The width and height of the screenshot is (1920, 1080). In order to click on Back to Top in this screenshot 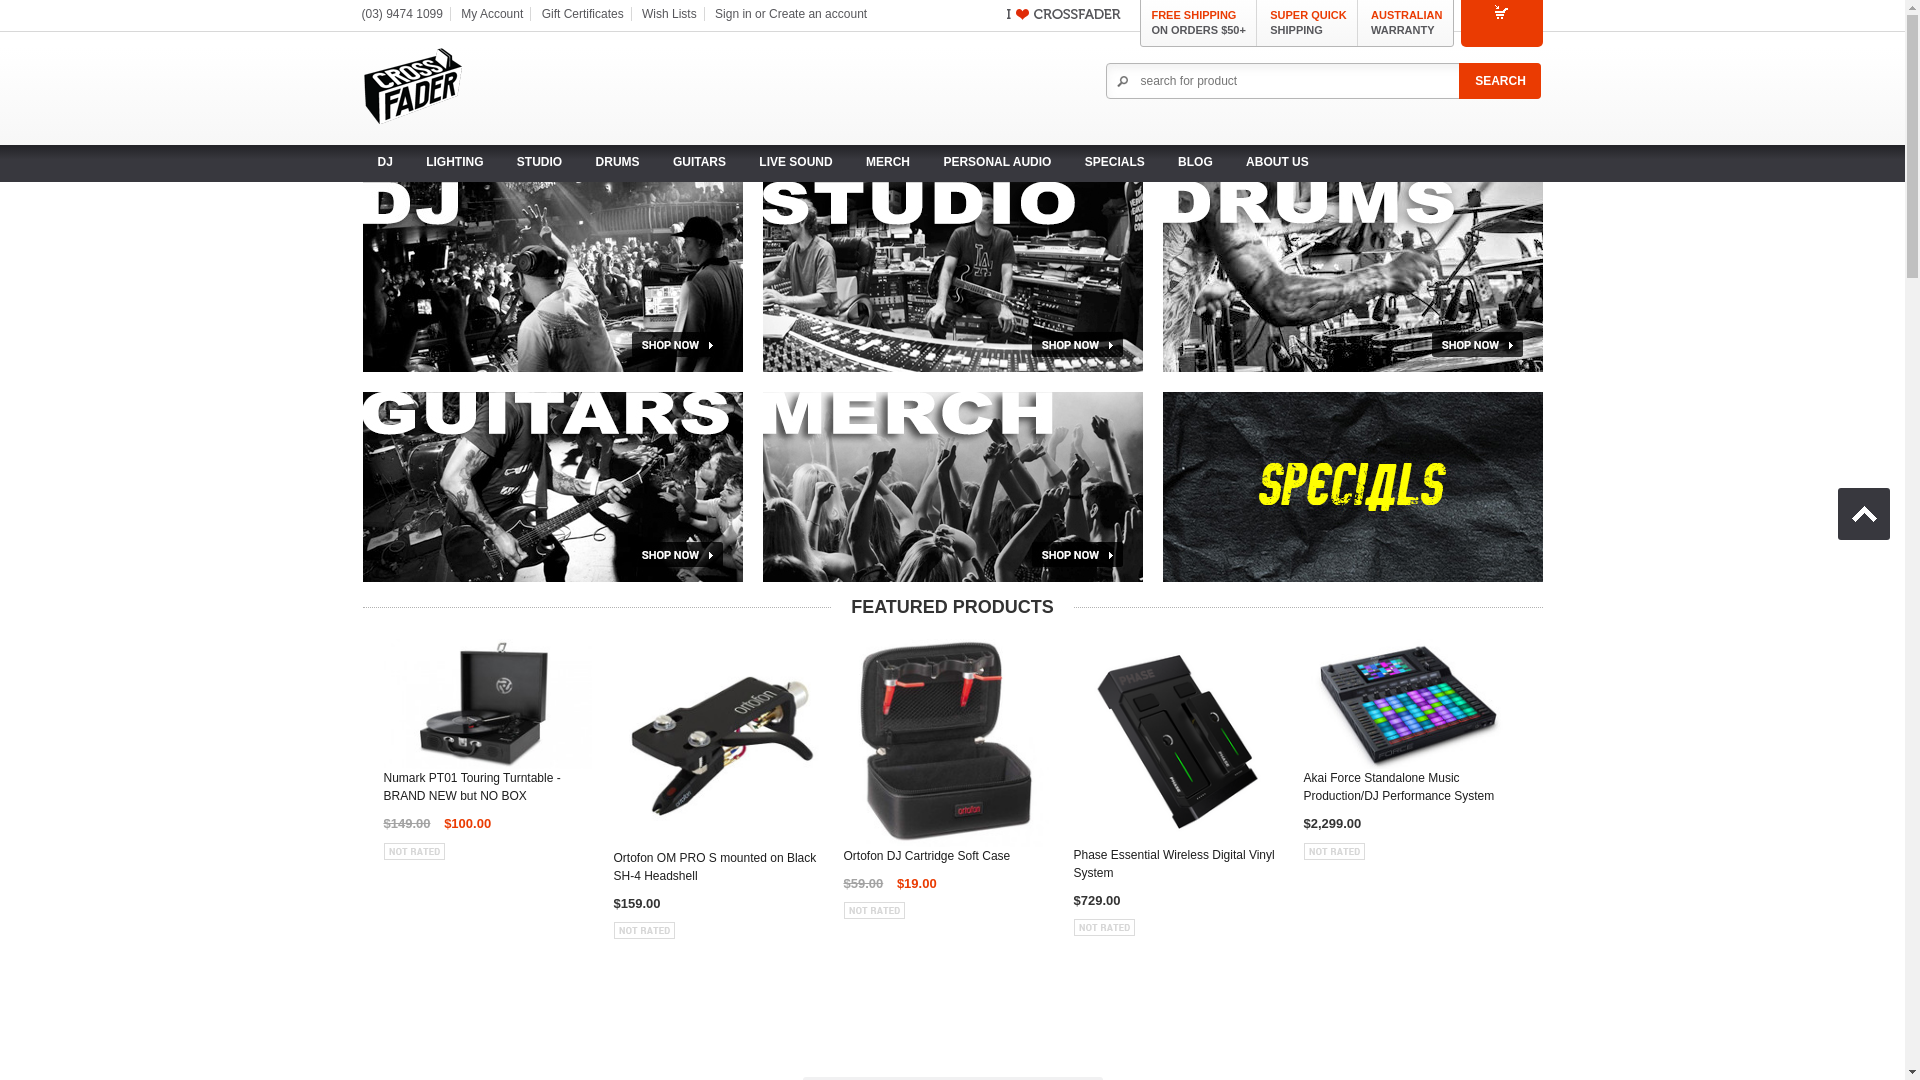, I will do `click(1864, 514)`.